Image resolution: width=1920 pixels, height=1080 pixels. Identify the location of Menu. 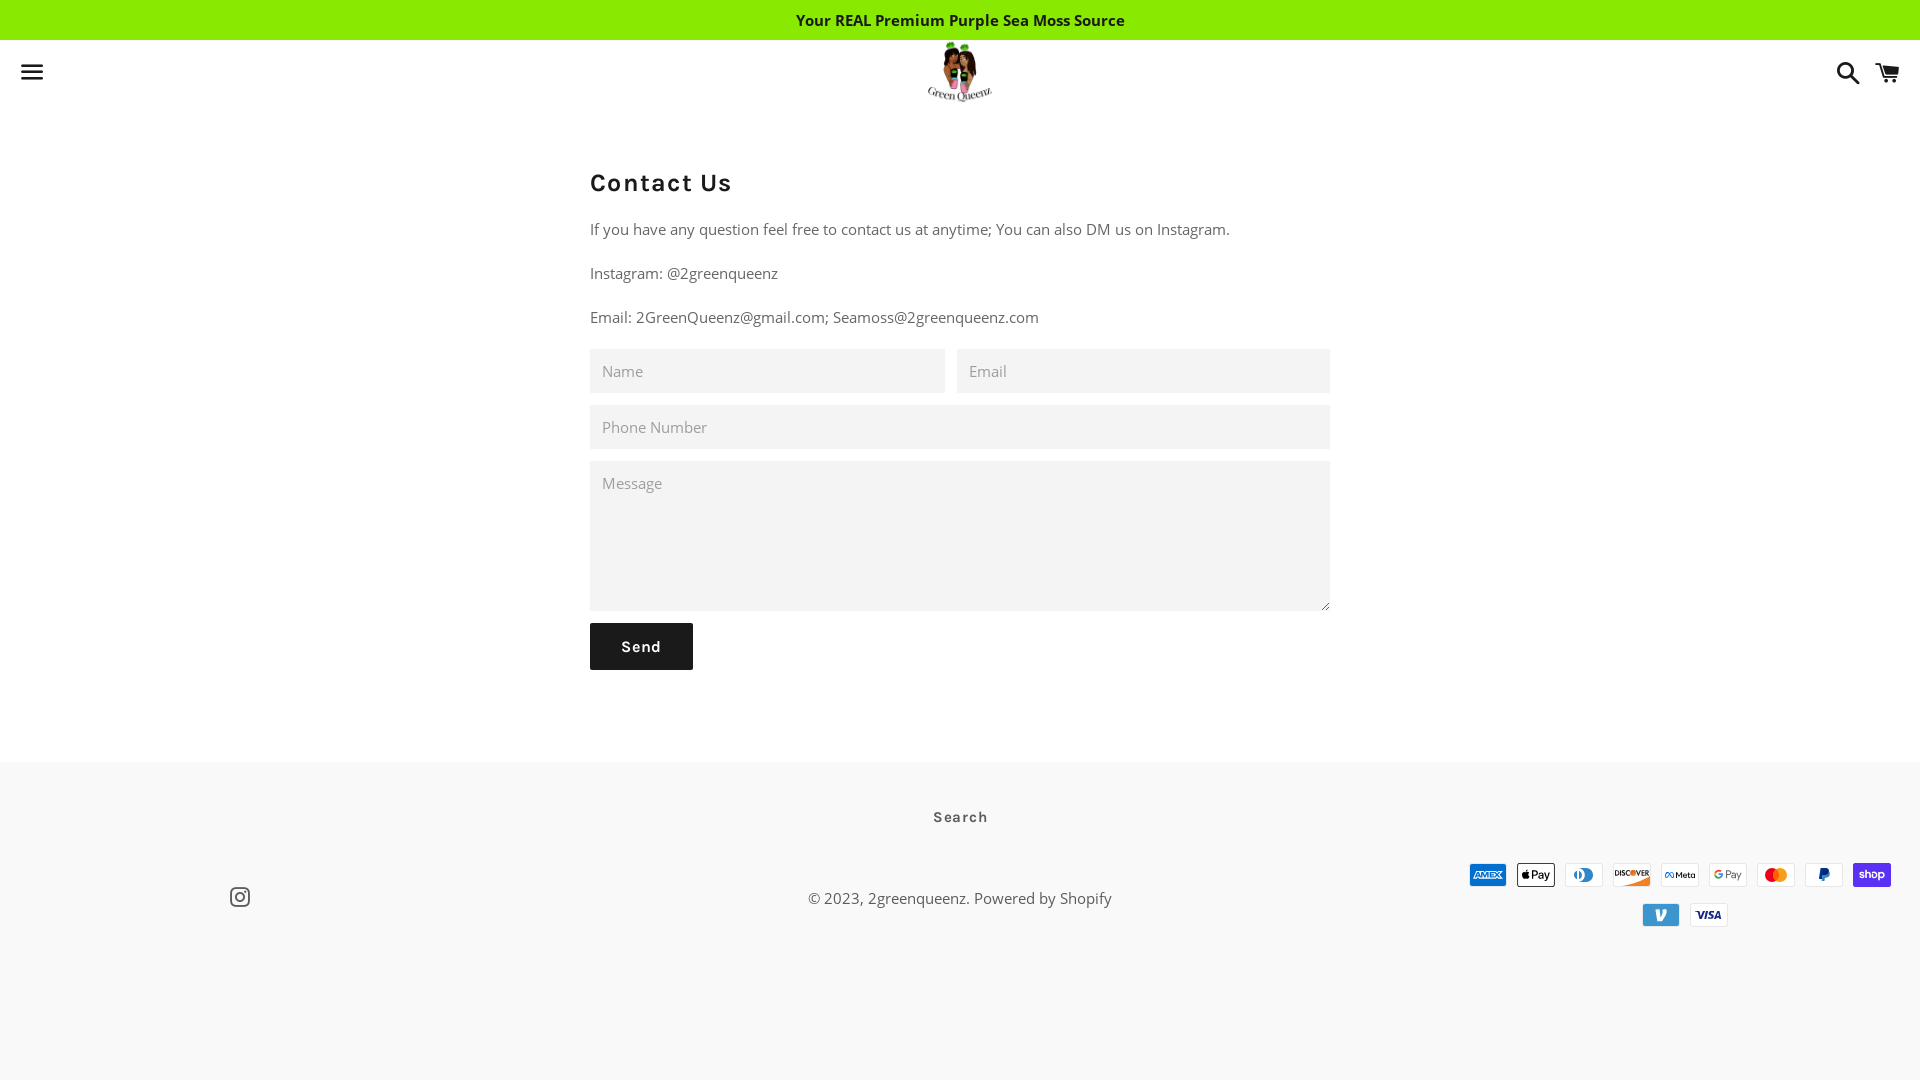
(32, 73).